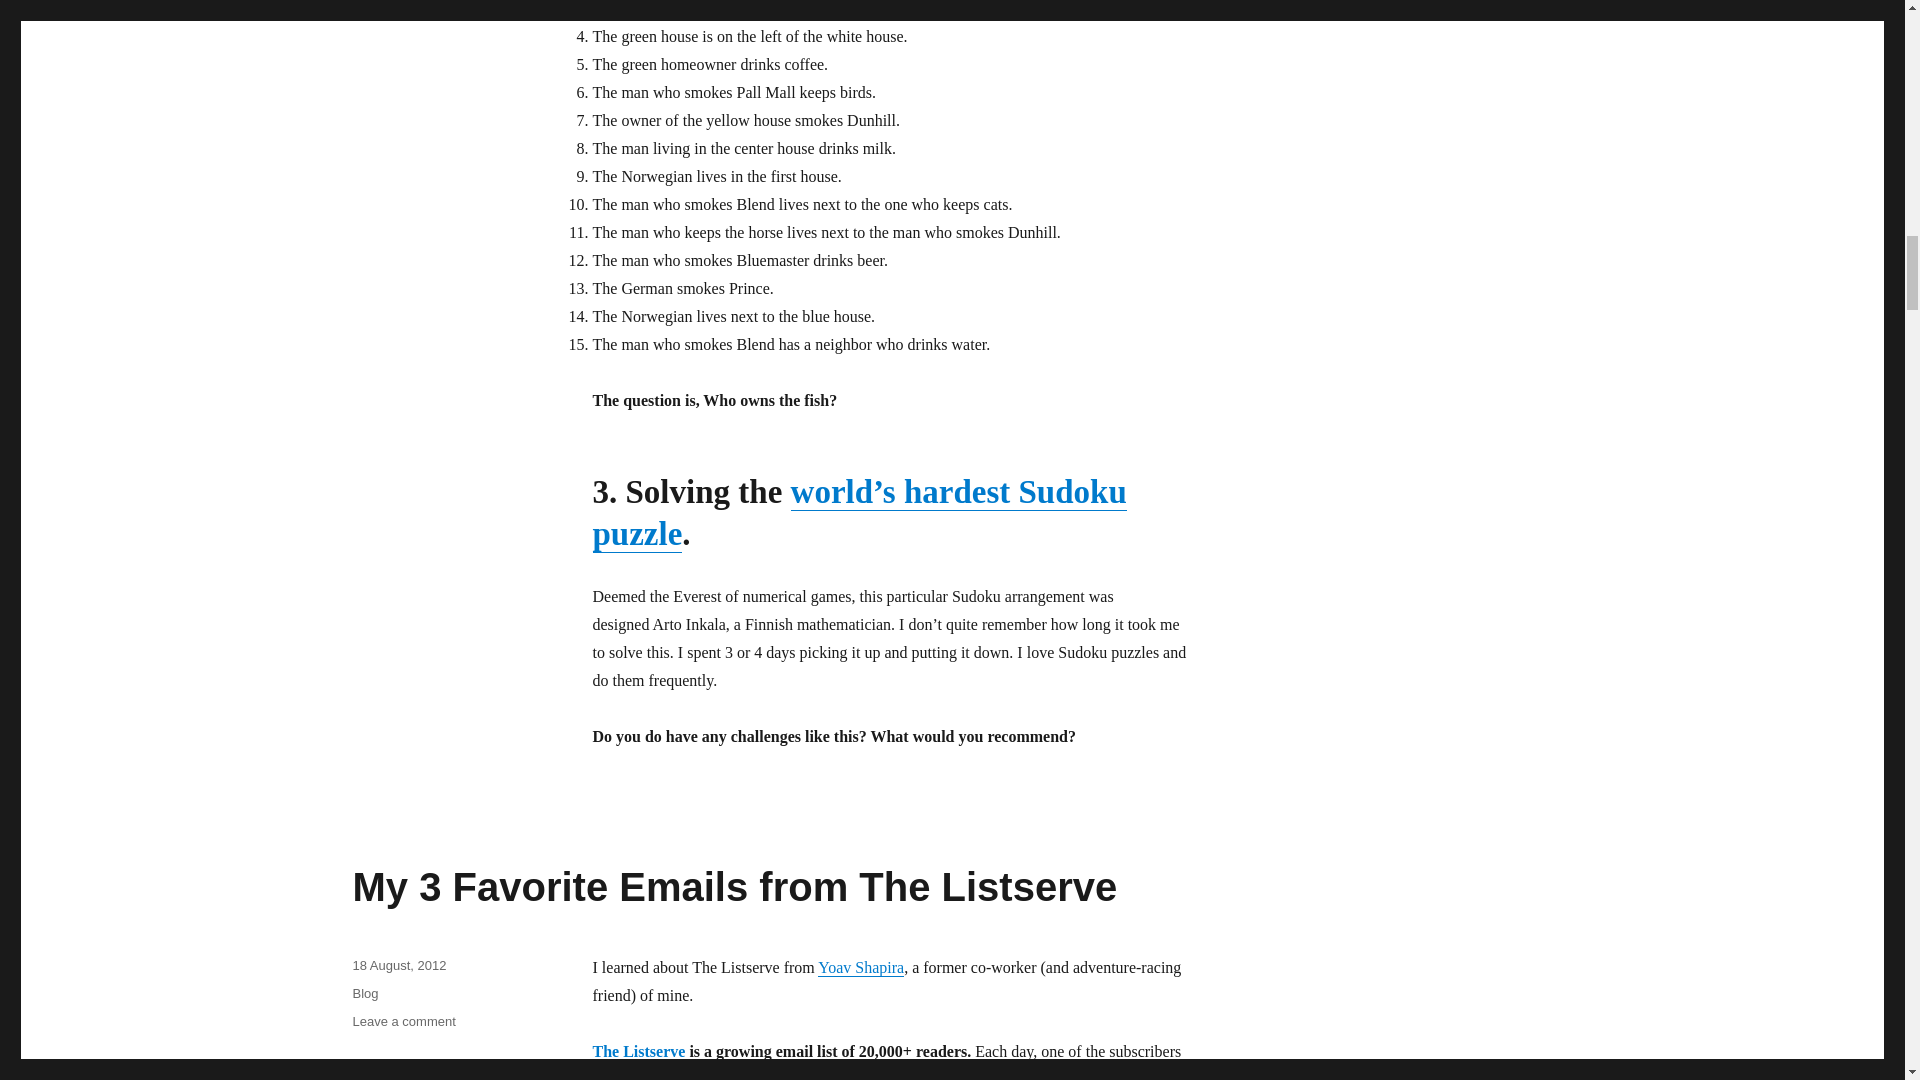 The image size is (1920, 1080). What do you see at coordinates (398, 965) in the screenshot?
I see `18 August, 2012` at bounding box center [398, 965].